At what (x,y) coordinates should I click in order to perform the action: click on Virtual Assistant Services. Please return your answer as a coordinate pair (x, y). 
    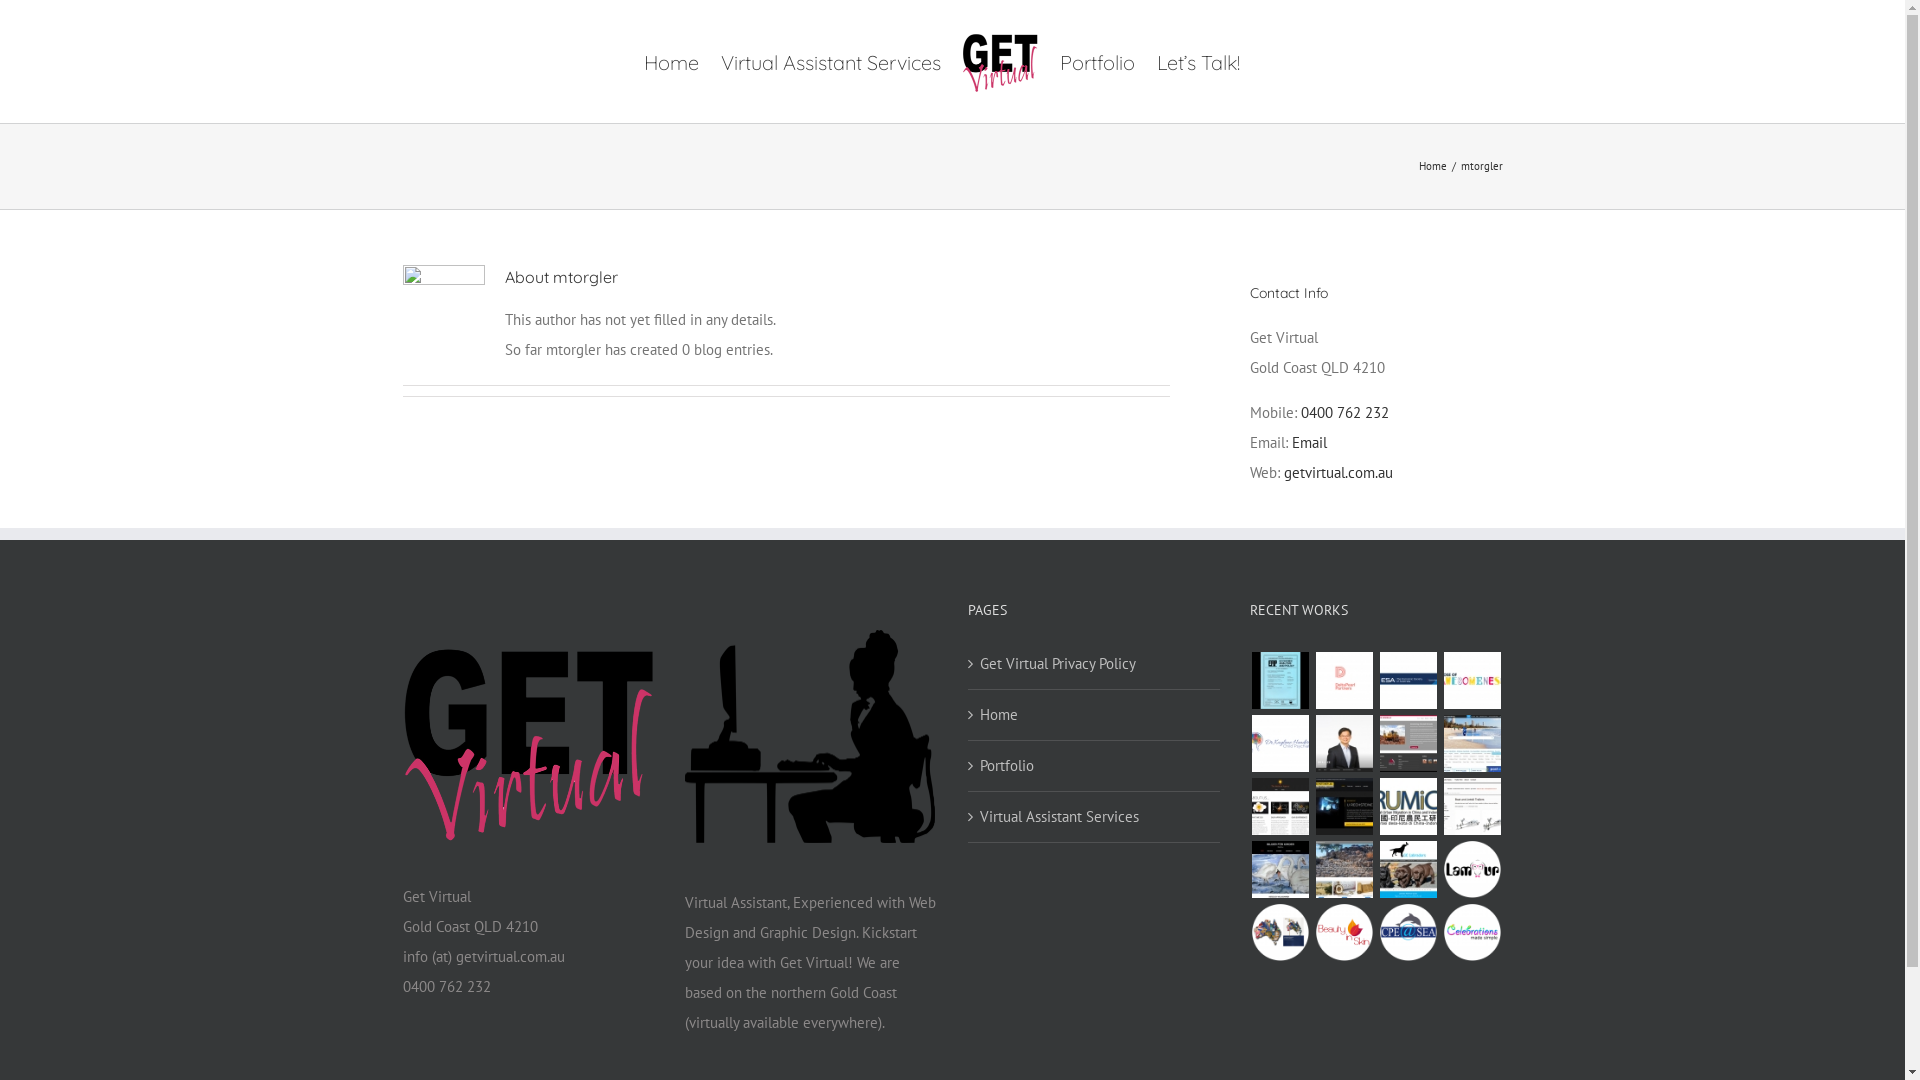
    Looking at the image, I should click on (830, 61).